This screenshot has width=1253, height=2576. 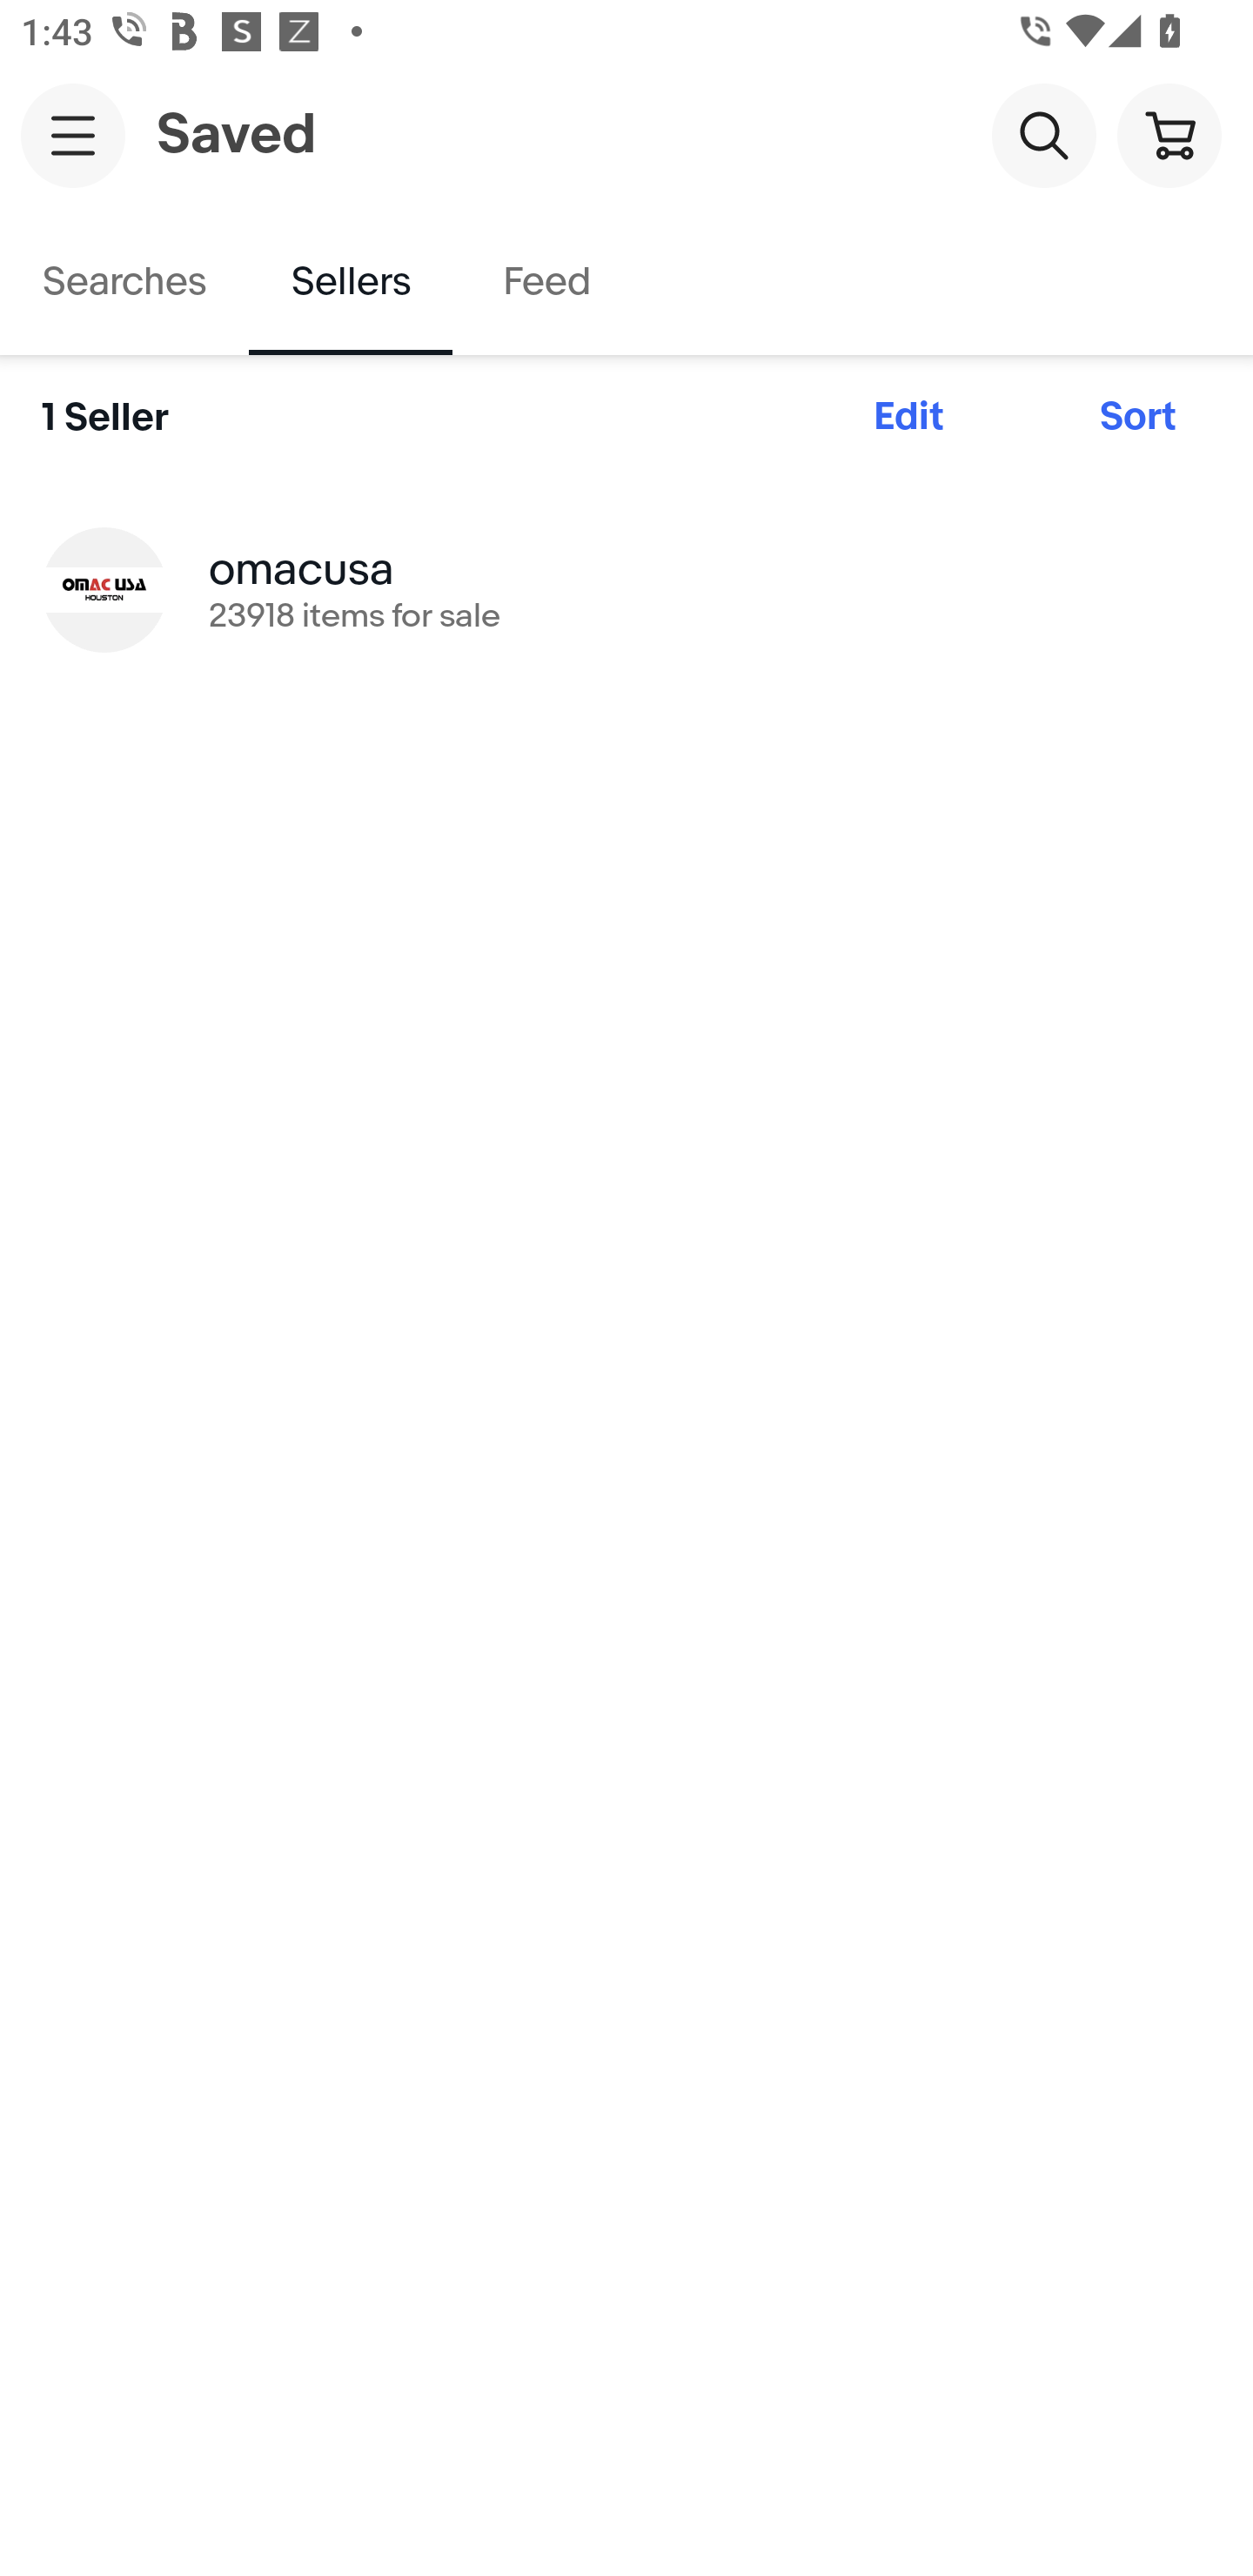 I want to click on Search, so click(x=1043, y=134).